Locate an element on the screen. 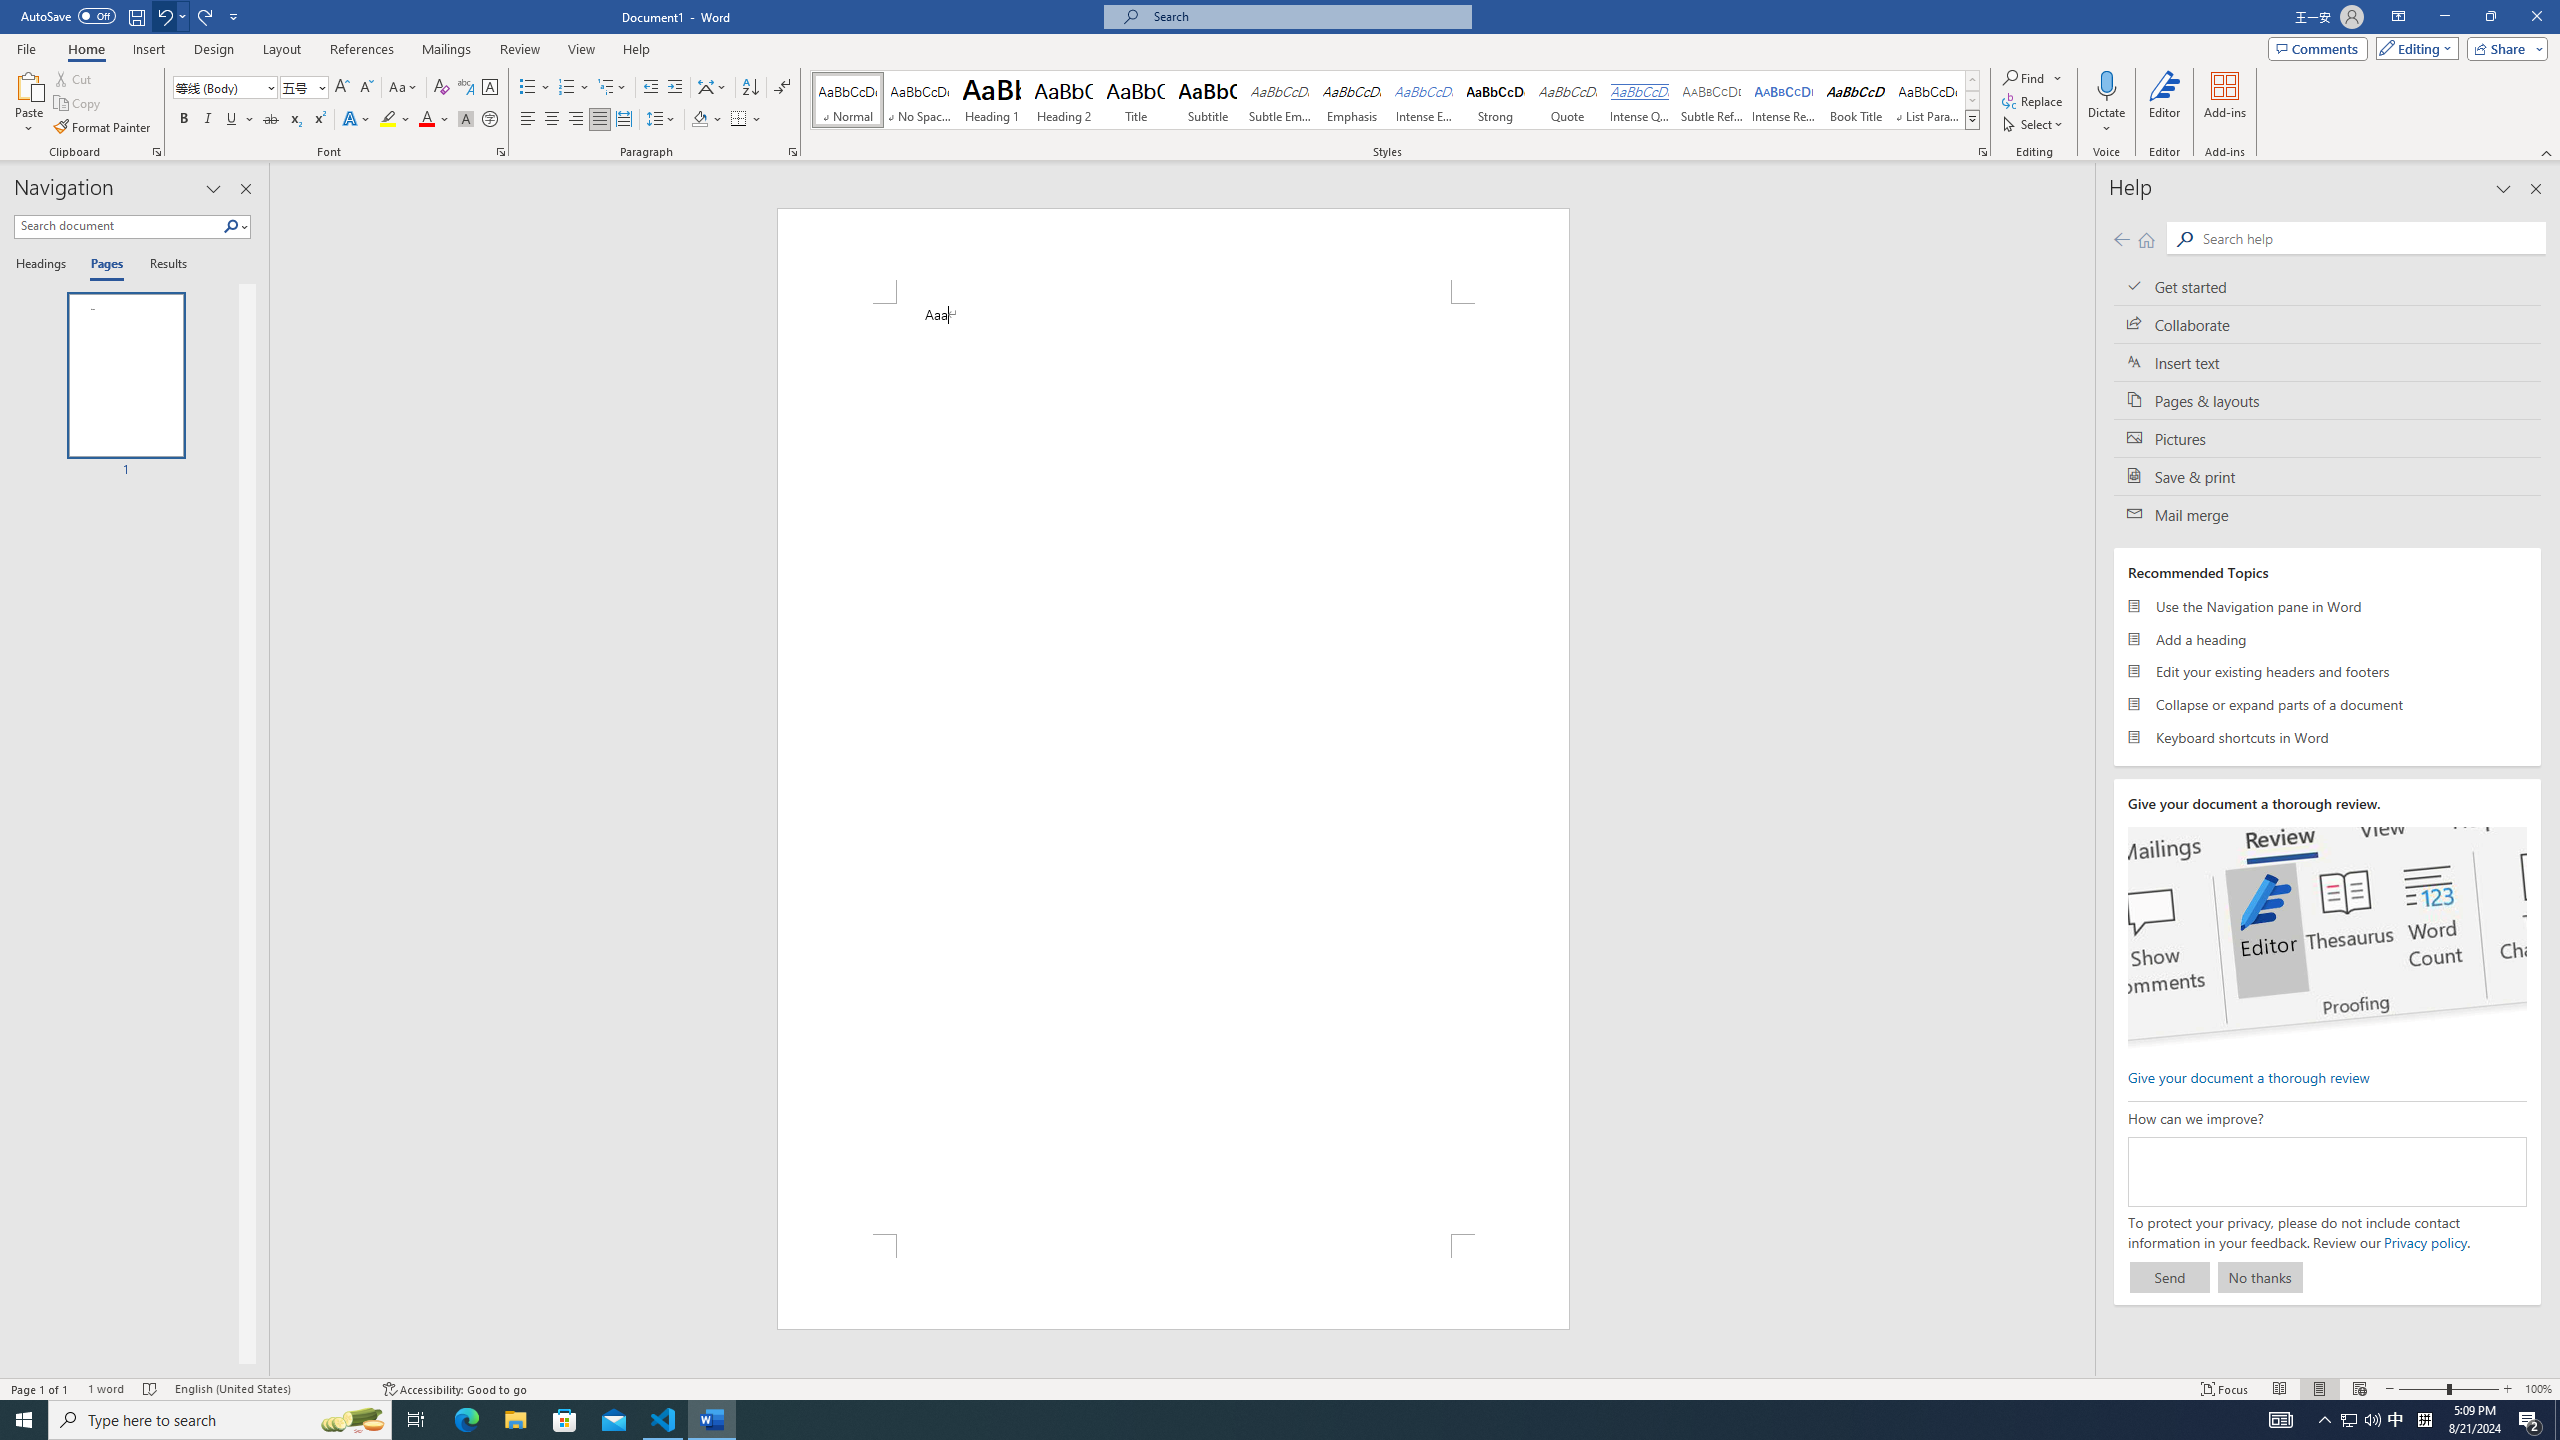  Select is located at coordinates (2035, 124).